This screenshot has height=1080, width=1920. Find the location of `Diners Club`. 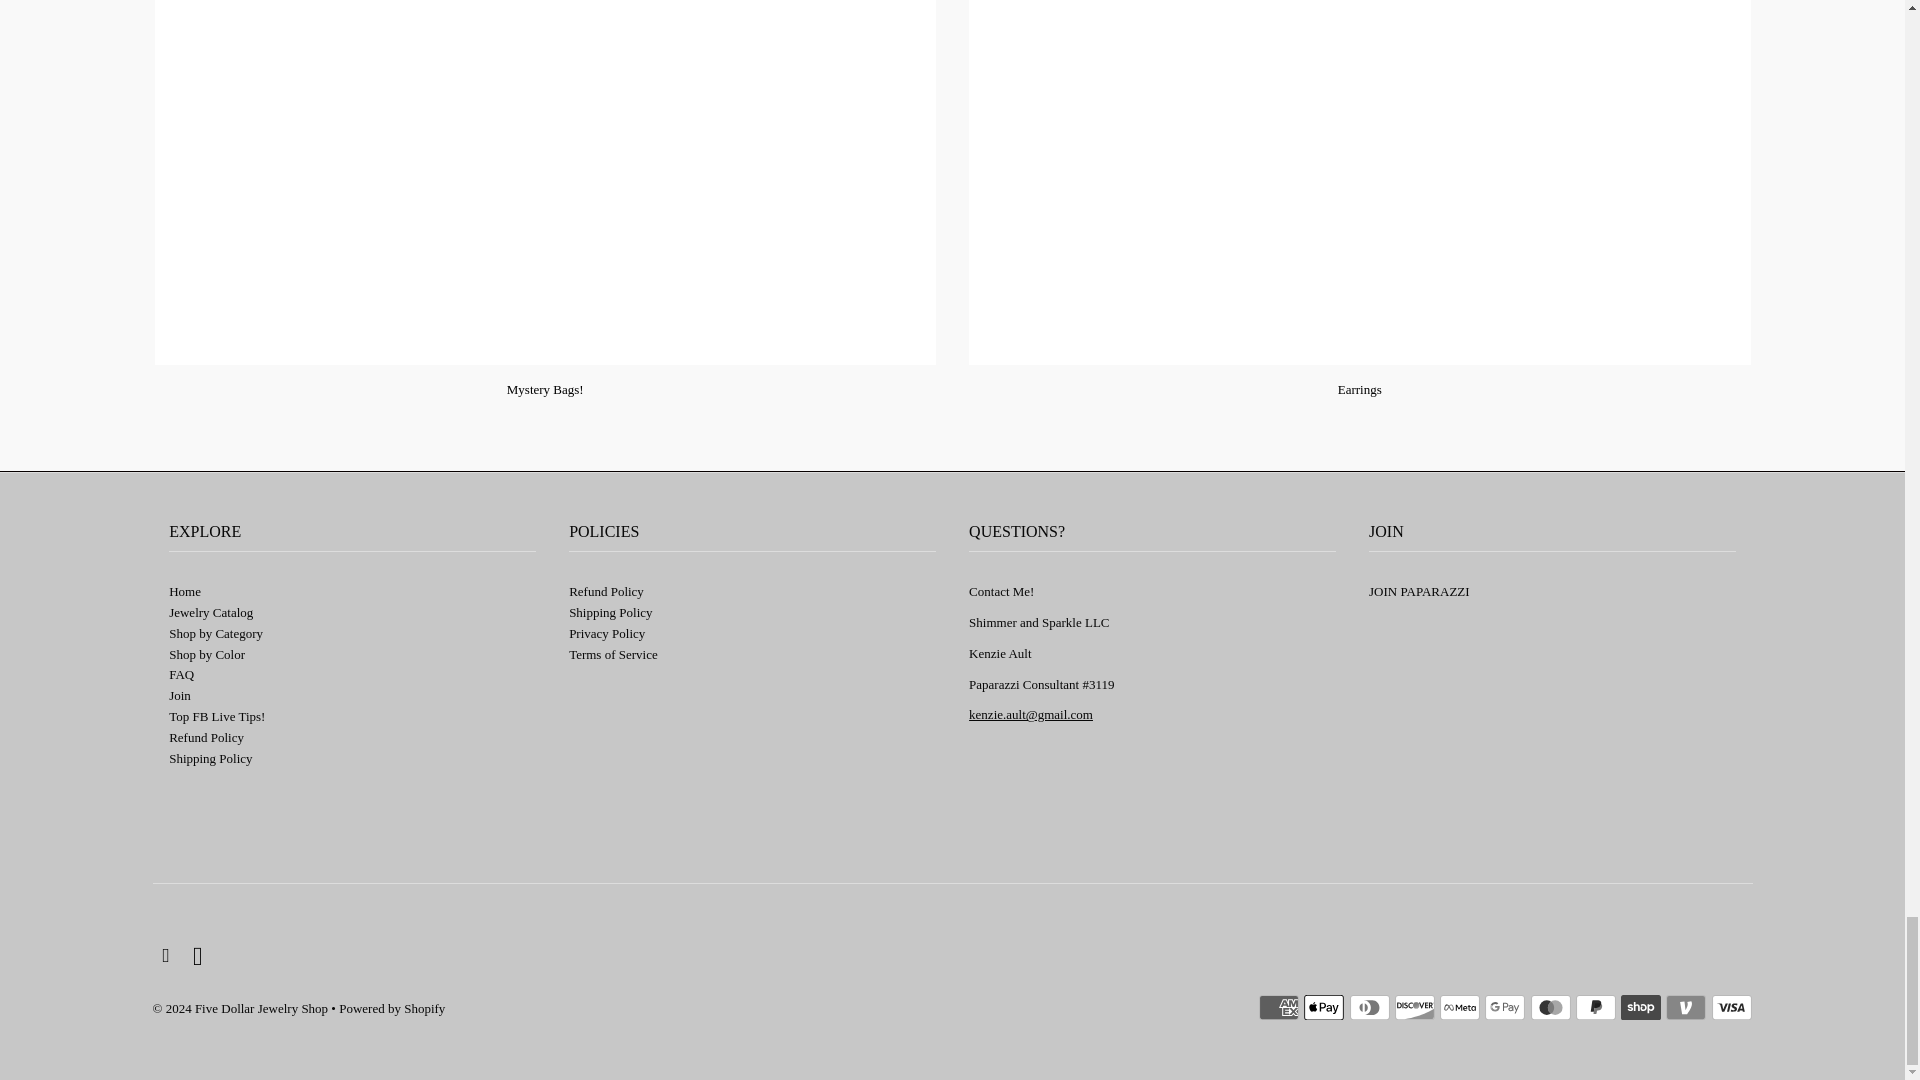

Diners Club is located at coordinates (1370, 1007).